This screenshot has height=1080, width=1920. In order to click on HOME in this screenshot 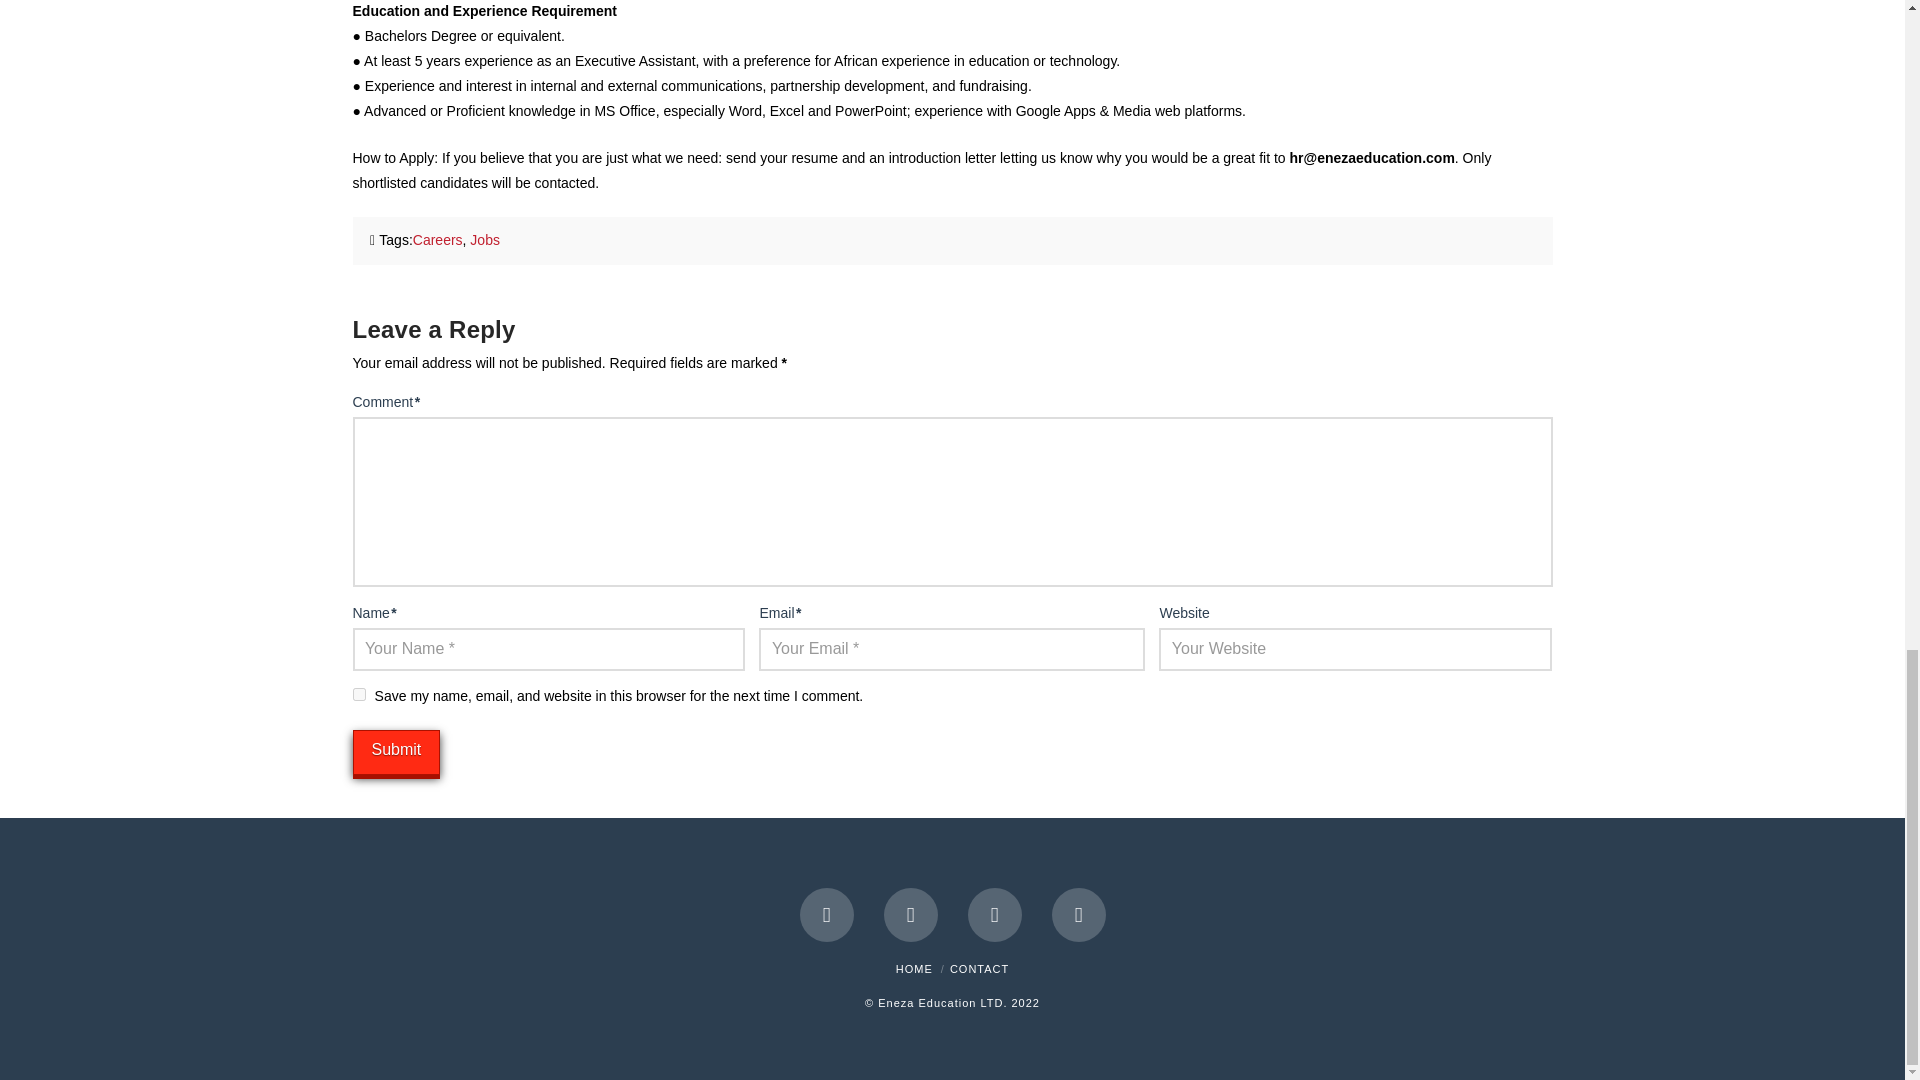, I will do `click(914, 969)`.